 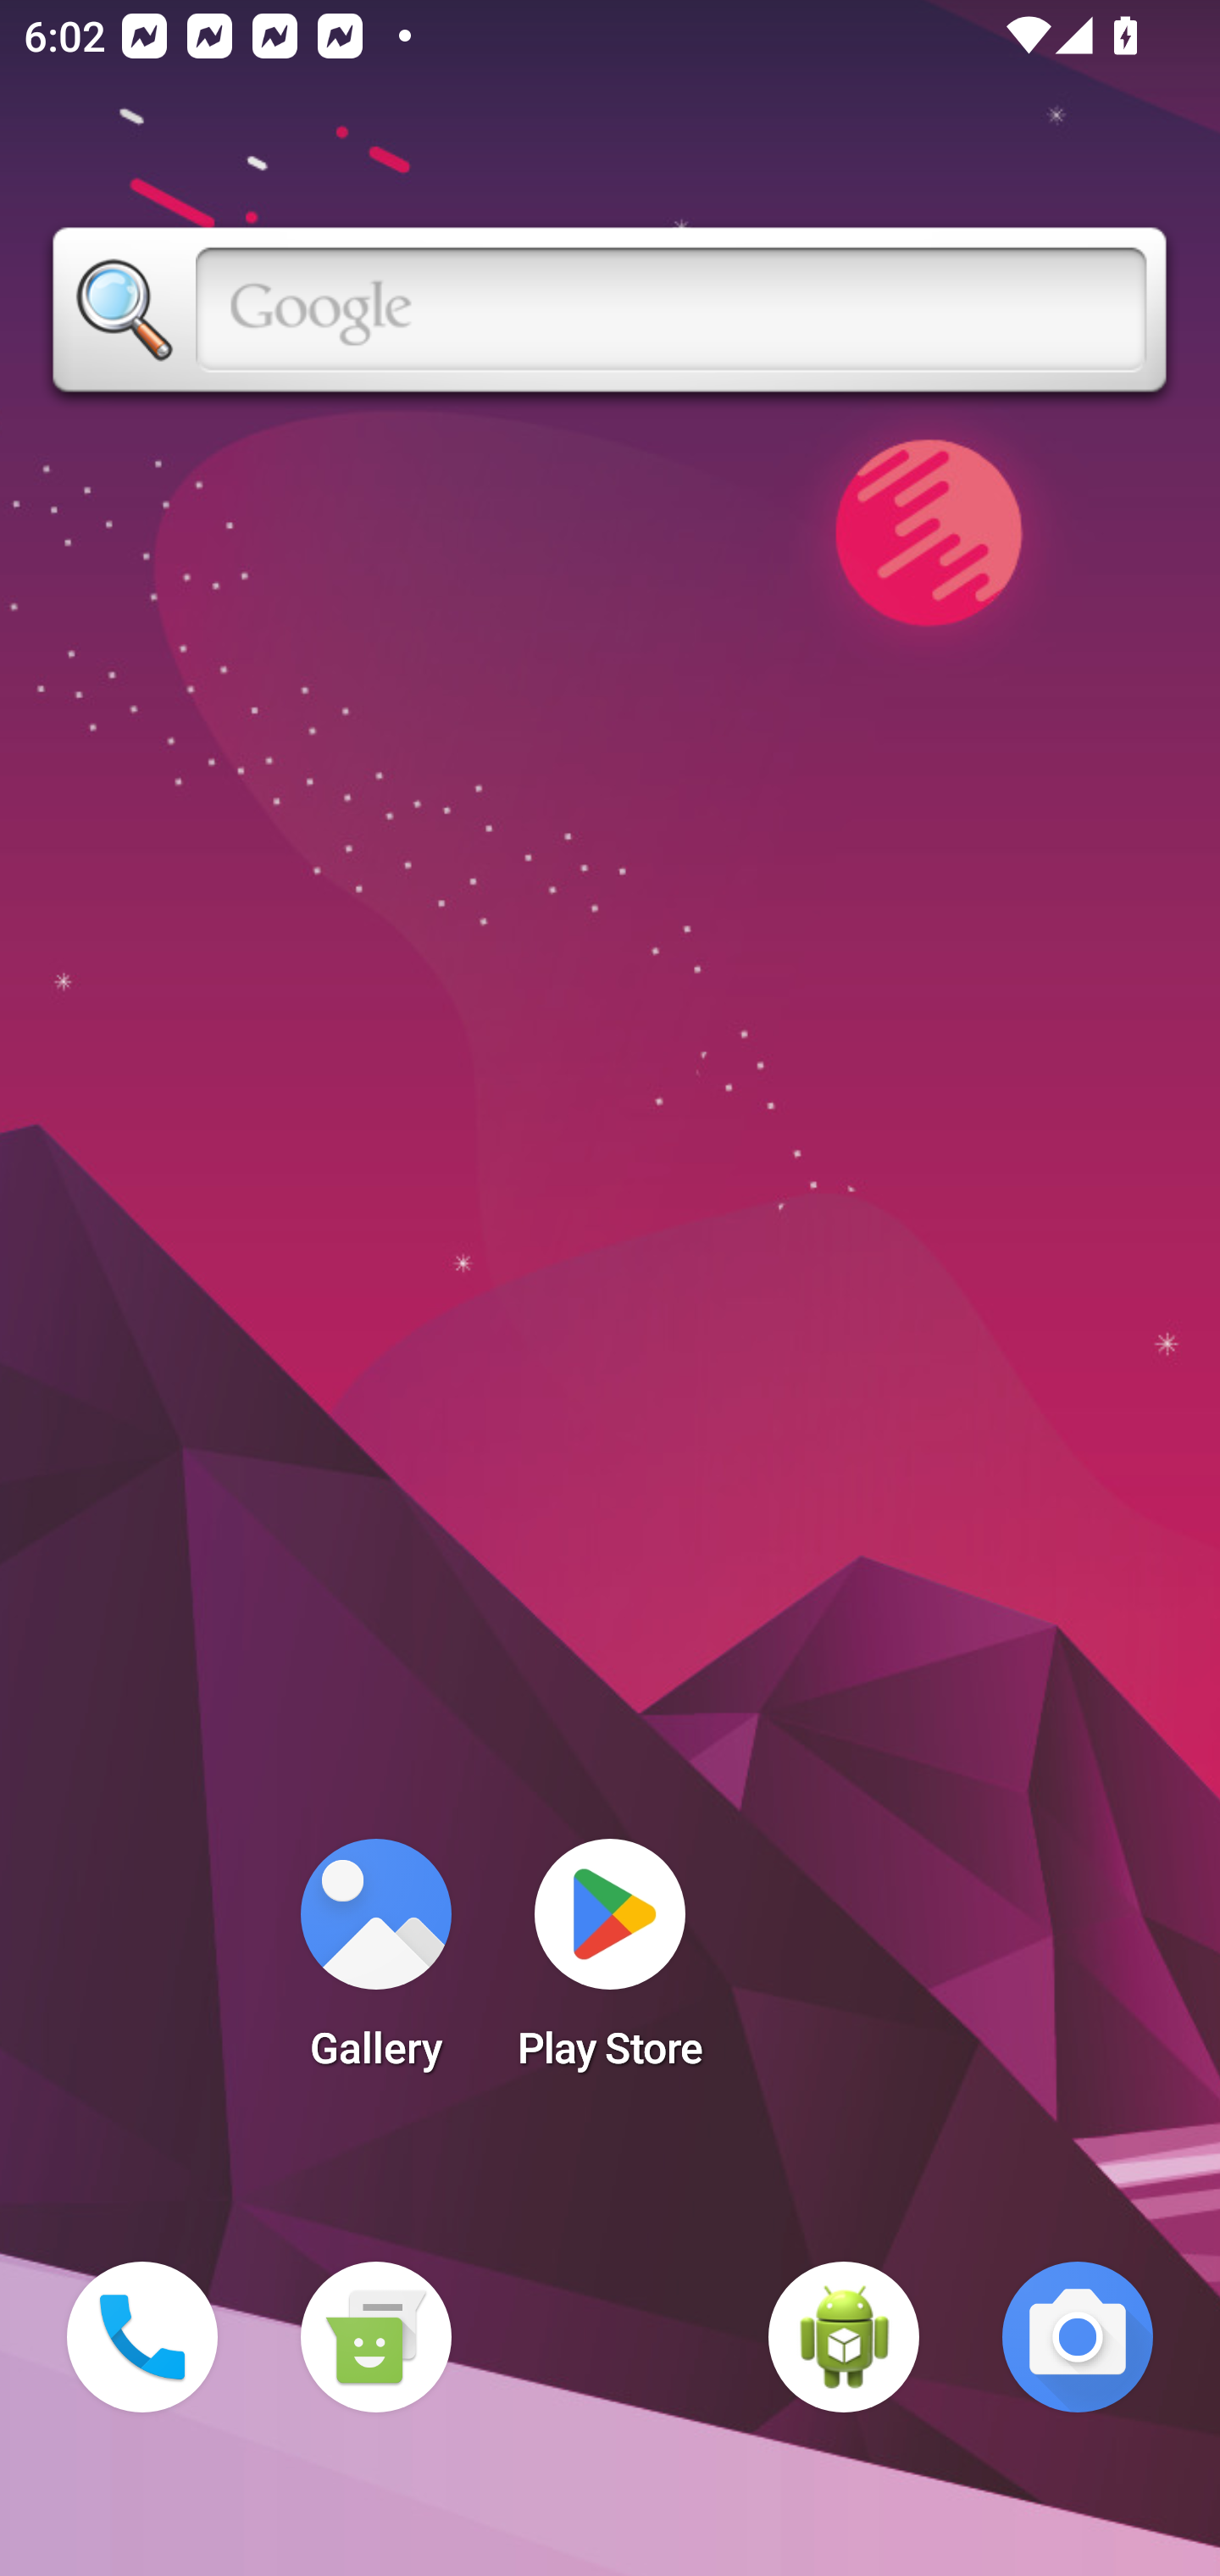 I want to click on WebView Browser Tester, so click(x=844, y=2337).